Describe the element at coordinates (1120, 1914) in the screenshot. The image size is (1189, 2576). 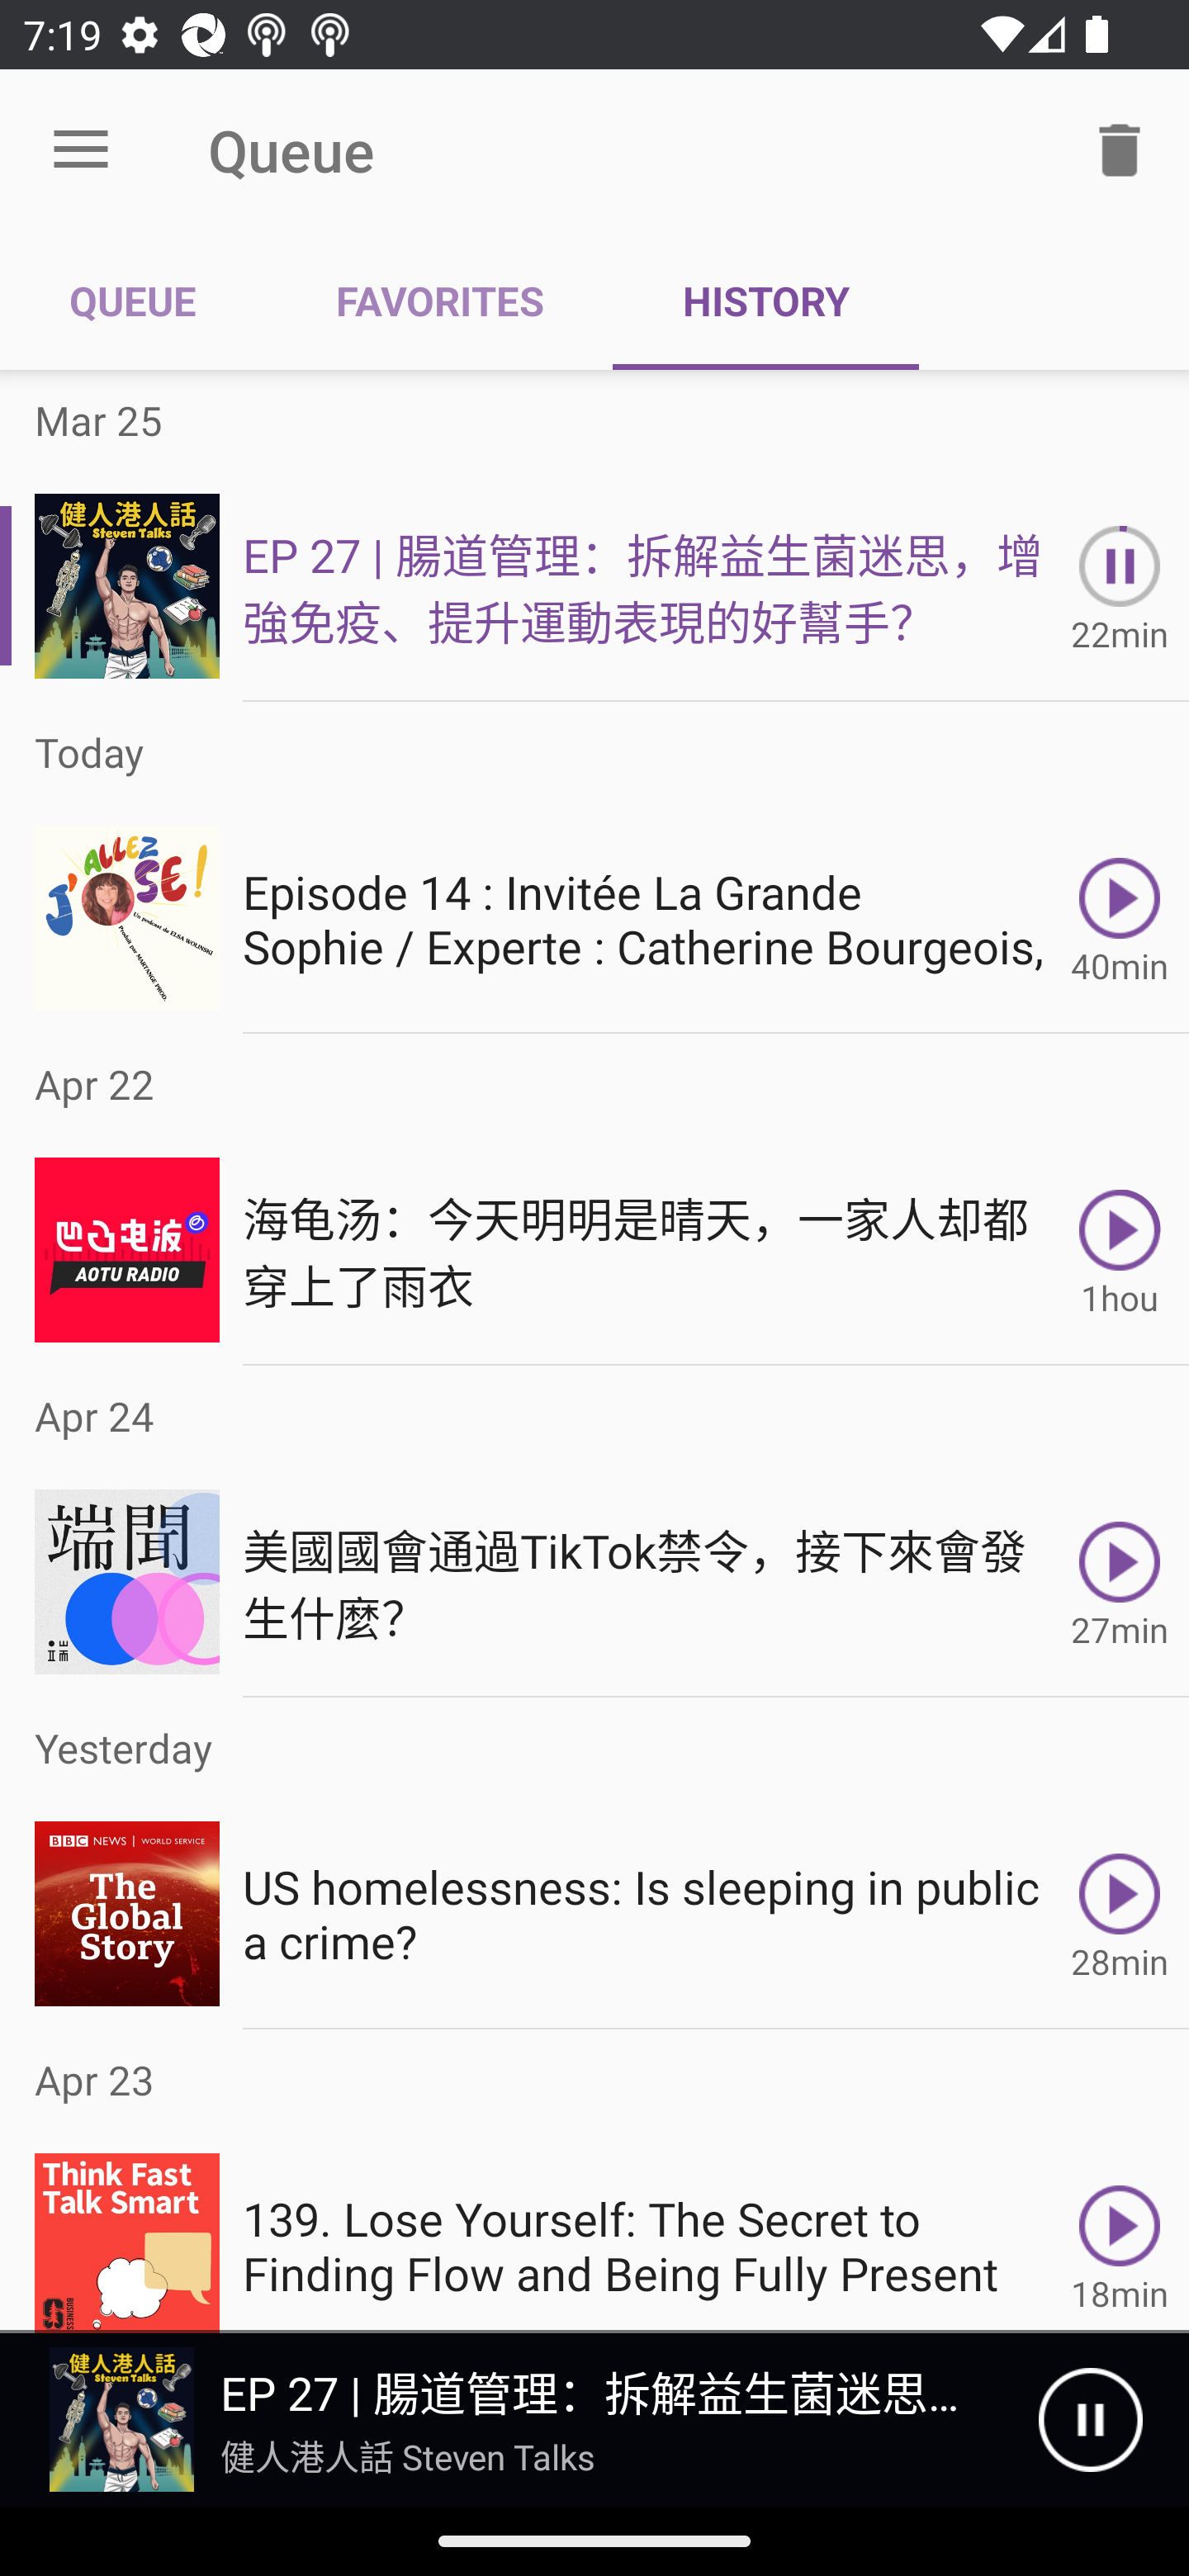
I see `Play 28min` at that location.